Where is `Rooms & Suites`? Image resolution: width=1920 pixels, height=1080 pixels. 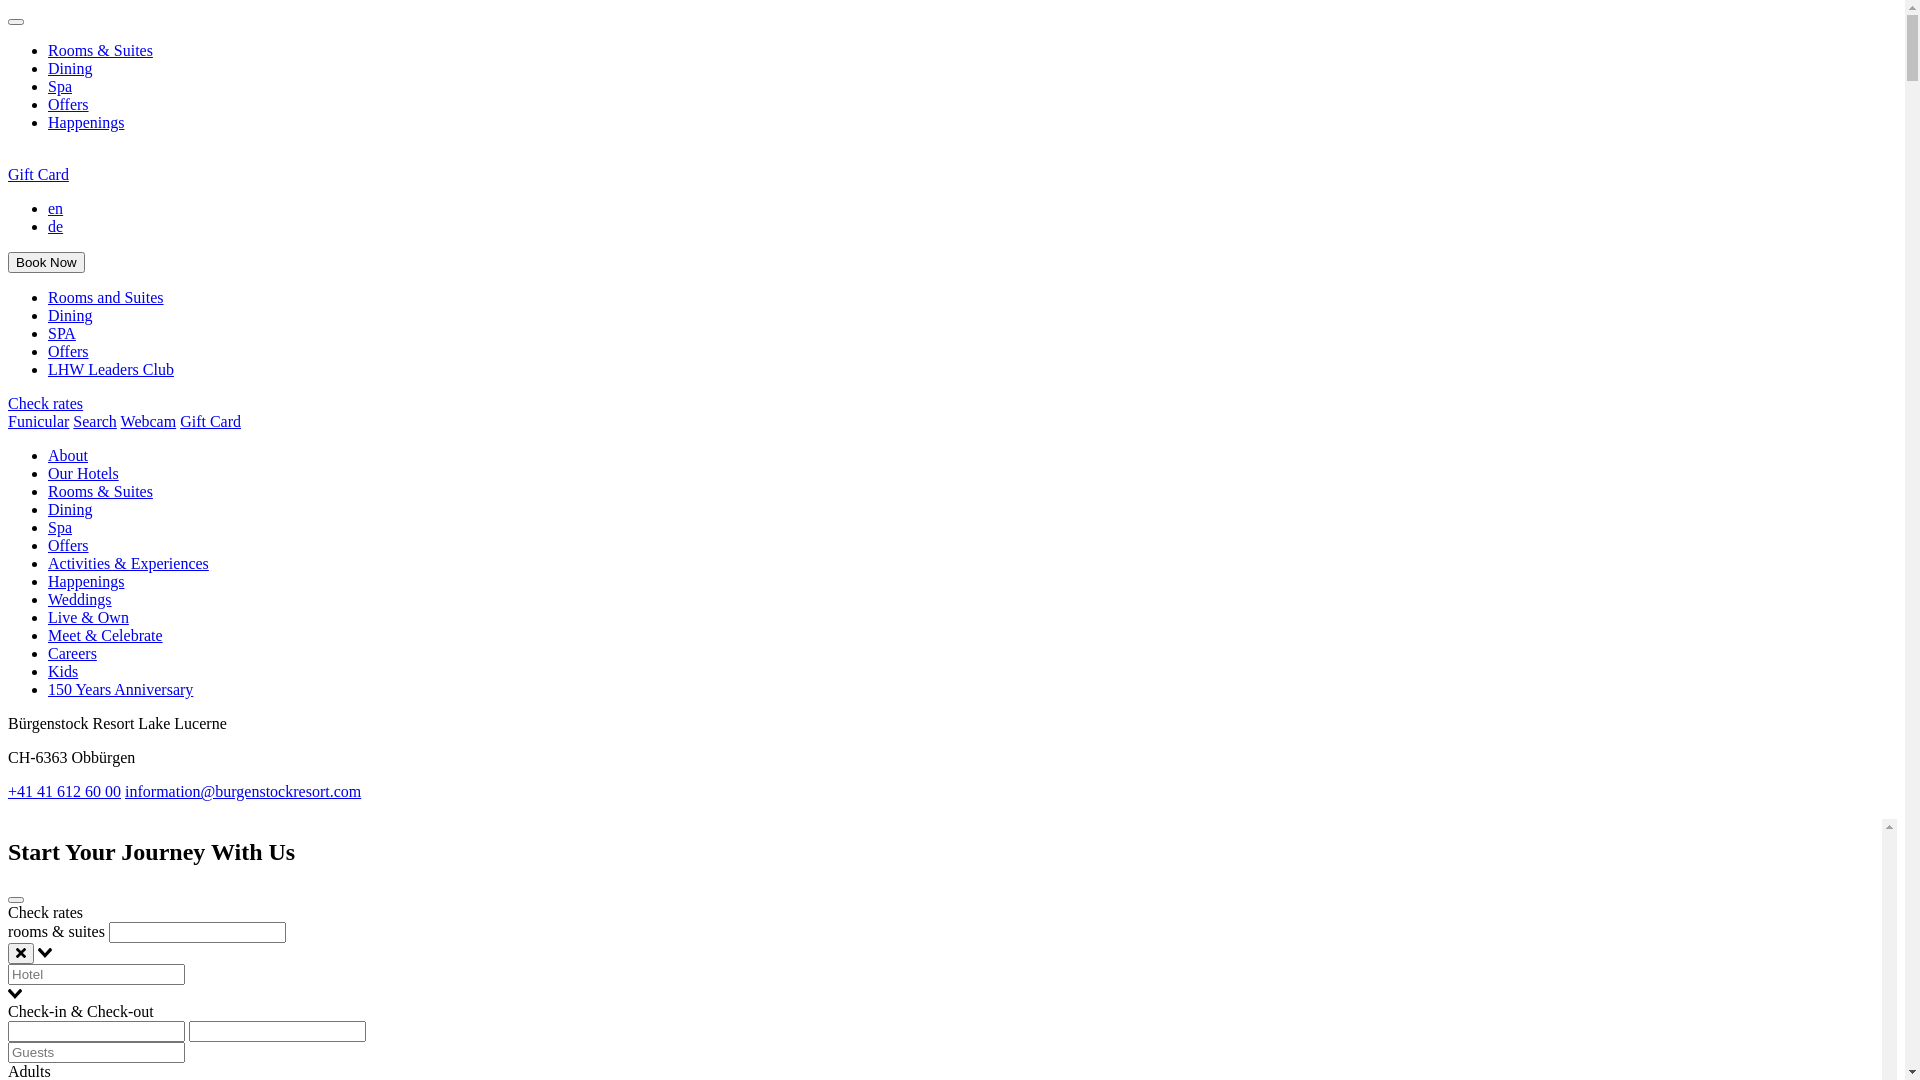 Rooms & Suites is located at coordinates (100, 50).